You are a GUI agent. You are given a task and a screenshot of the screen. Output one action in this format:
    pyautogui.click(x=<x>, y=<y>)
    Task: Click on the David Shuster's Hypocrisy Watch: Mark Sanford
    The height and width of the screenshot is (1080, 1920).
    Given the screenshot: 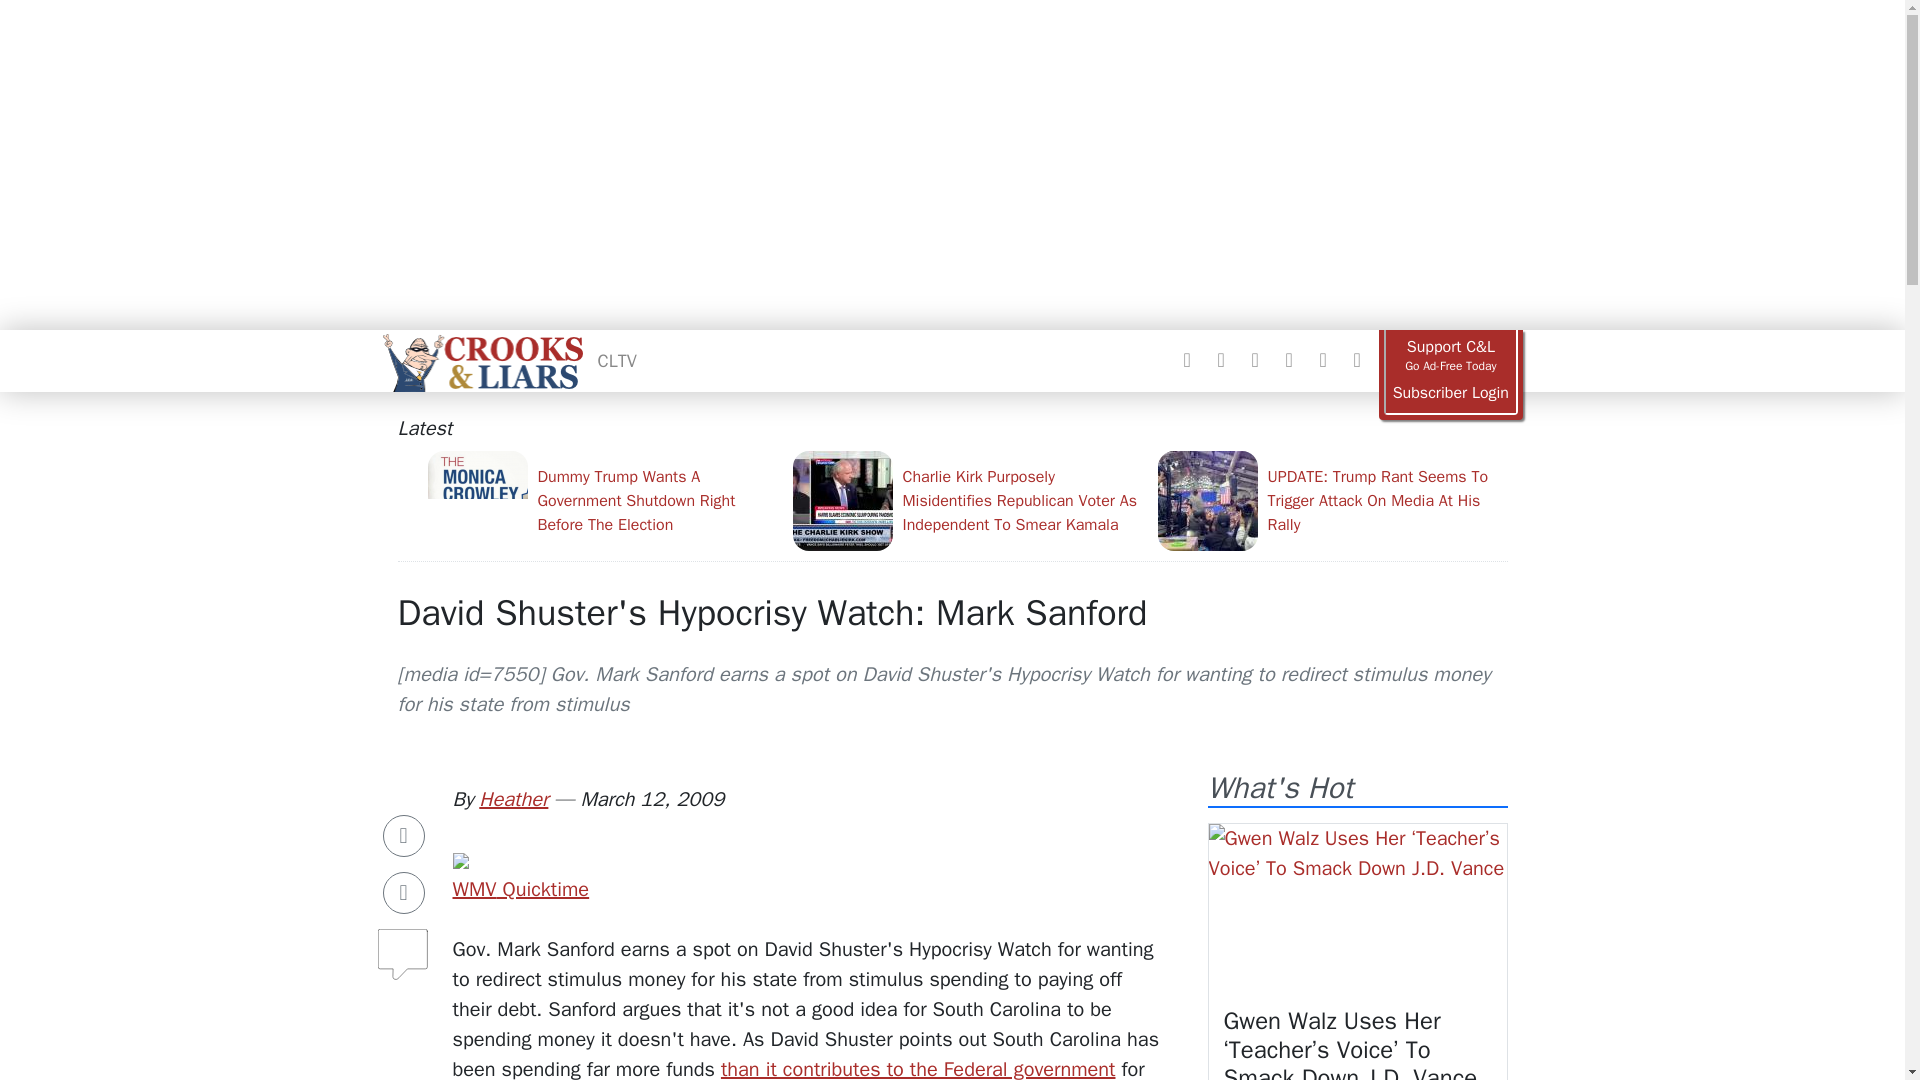 What is the action you would take?
    pyautogui.click(x=772, y=612)
    